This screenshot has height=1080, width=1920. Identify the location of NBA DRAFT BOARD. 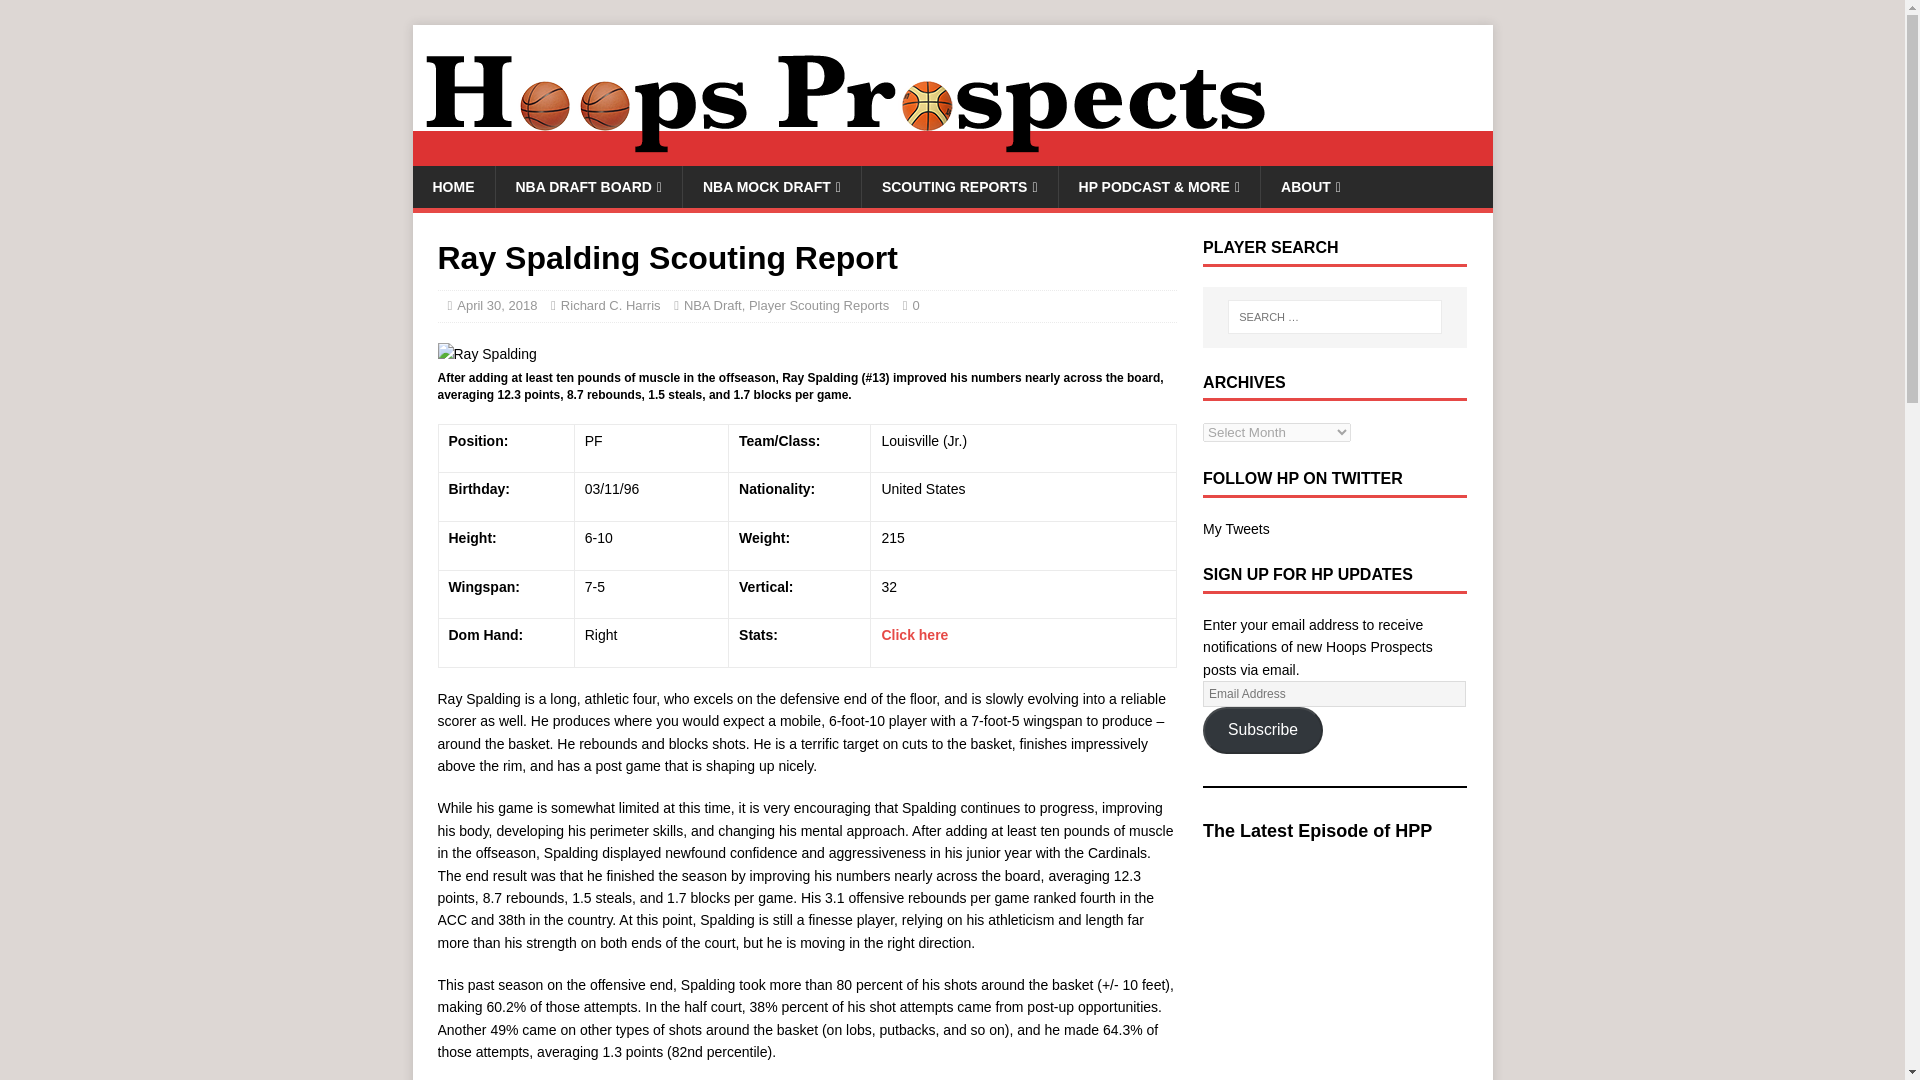
(587, 187).